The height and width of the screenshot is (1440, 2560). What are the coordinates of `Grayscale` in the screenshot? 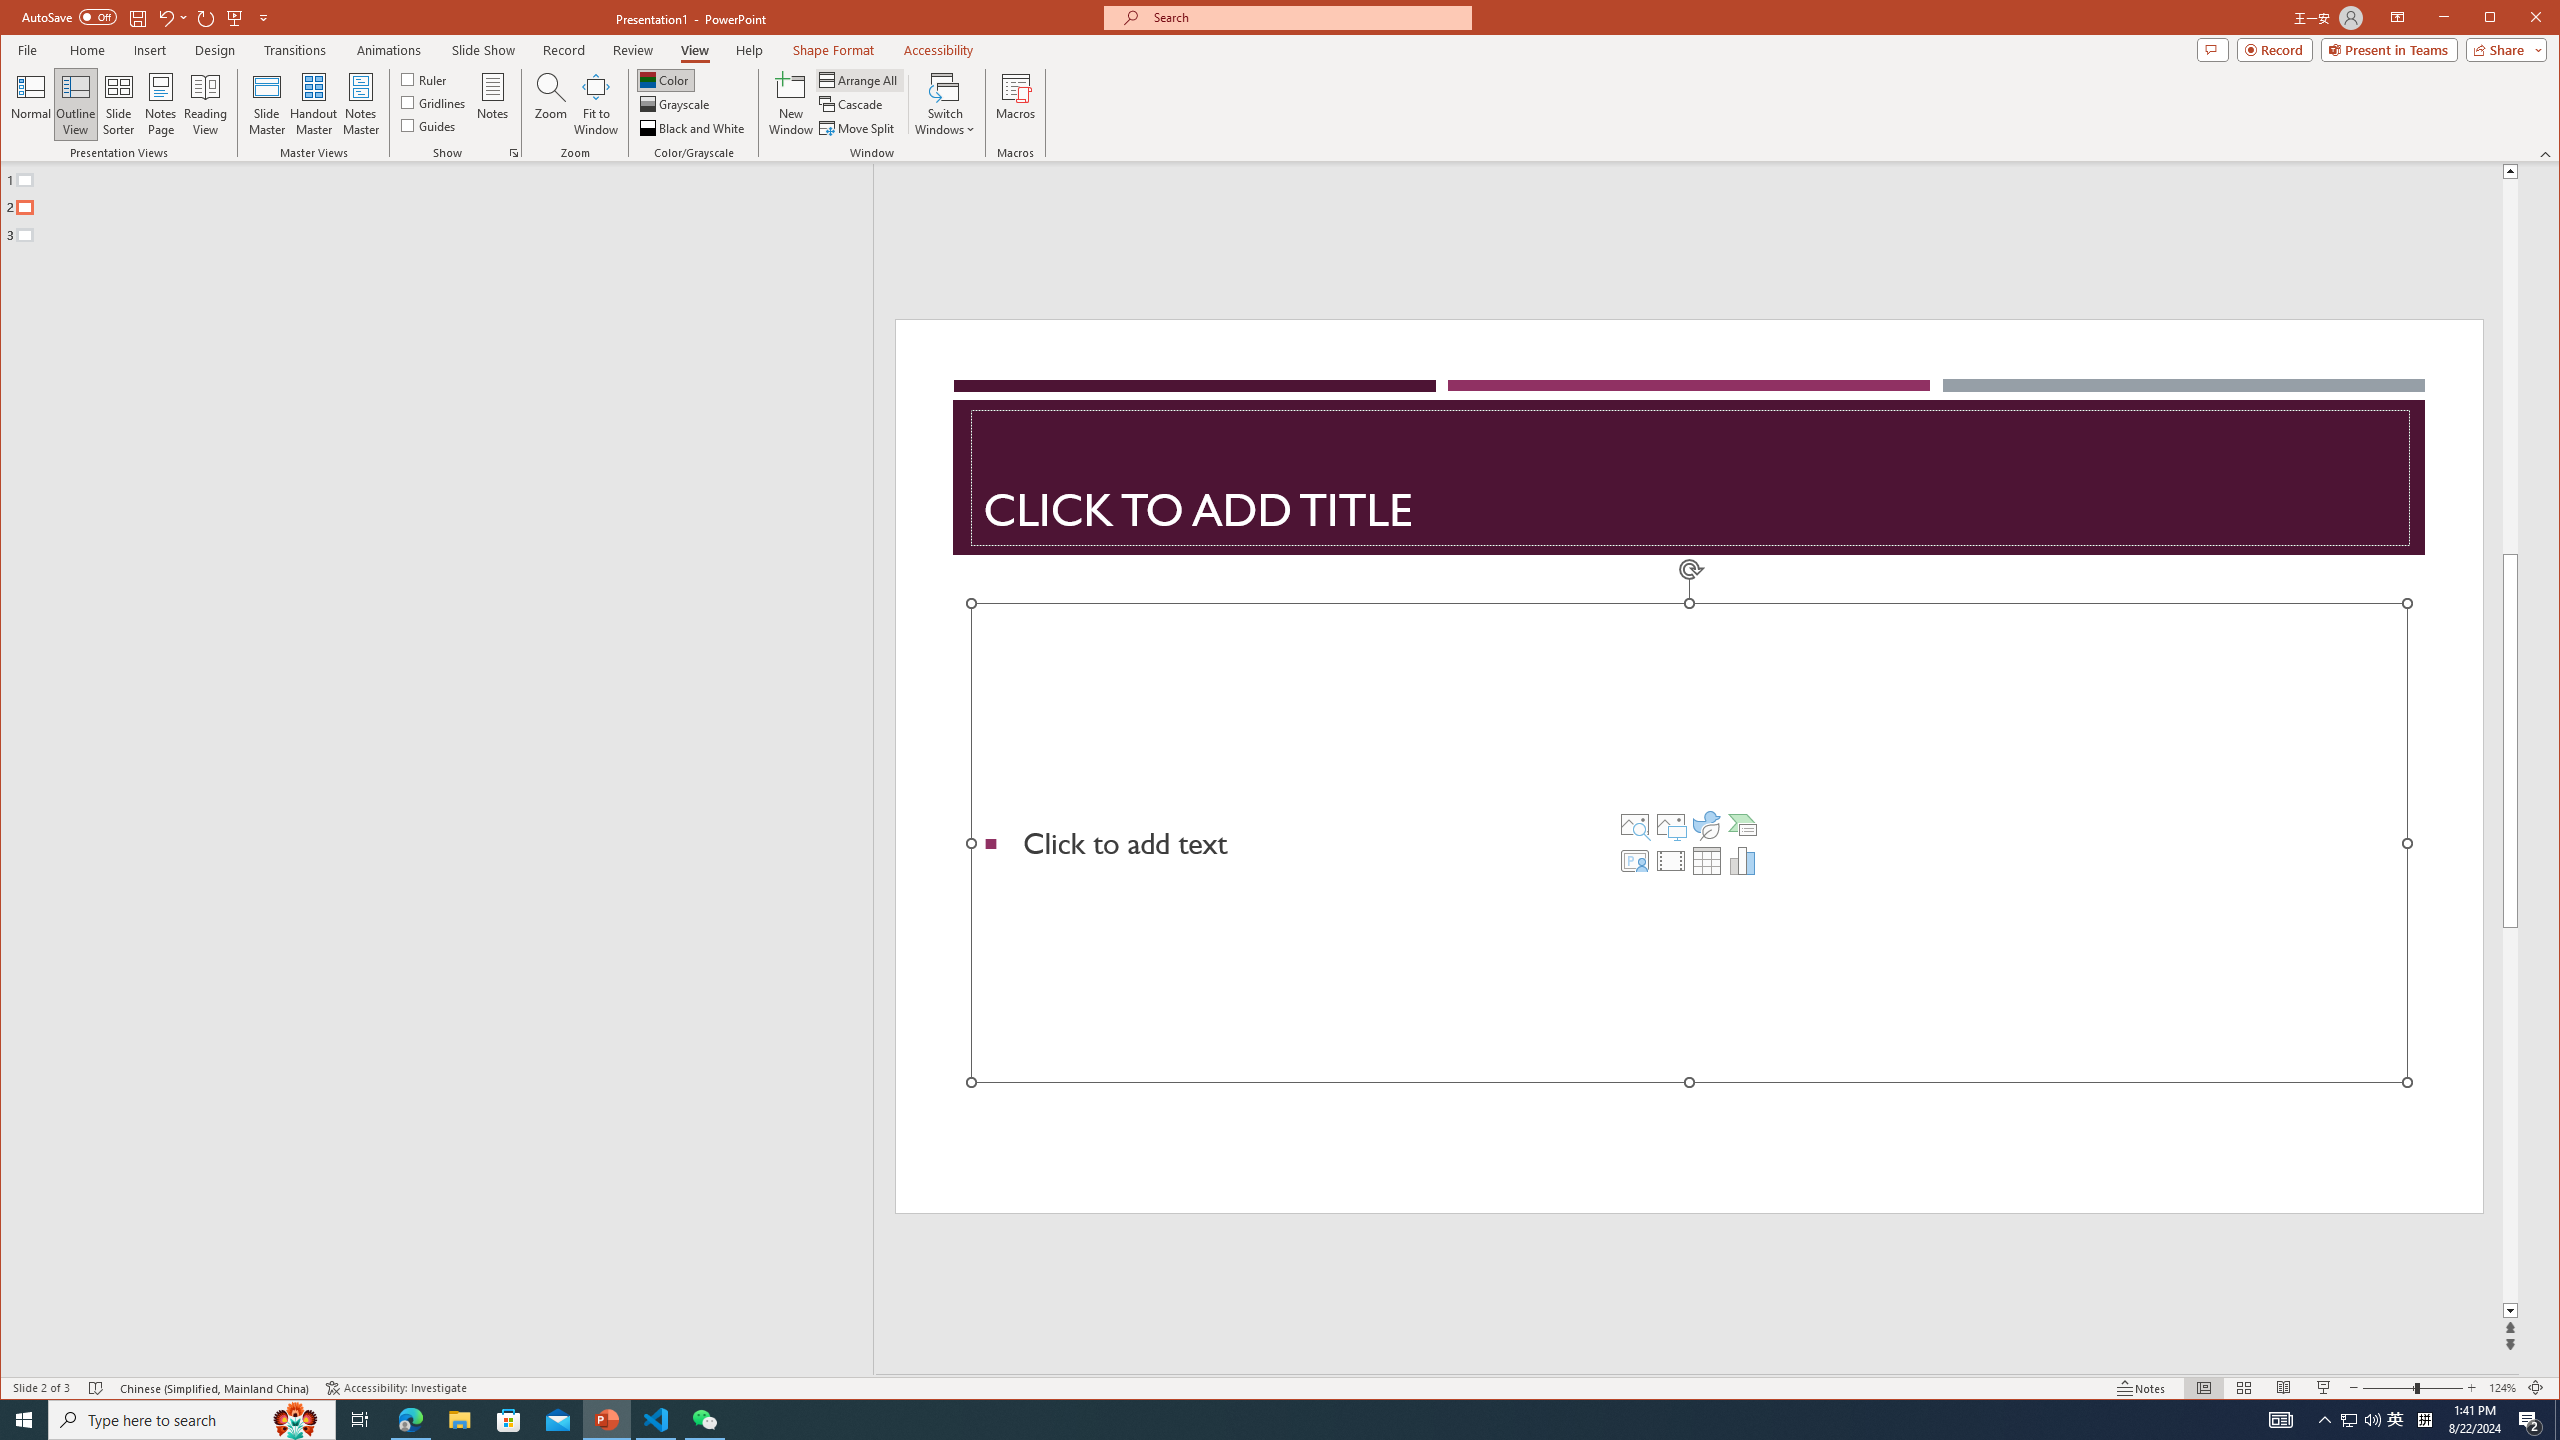 It's located at (676, 104).